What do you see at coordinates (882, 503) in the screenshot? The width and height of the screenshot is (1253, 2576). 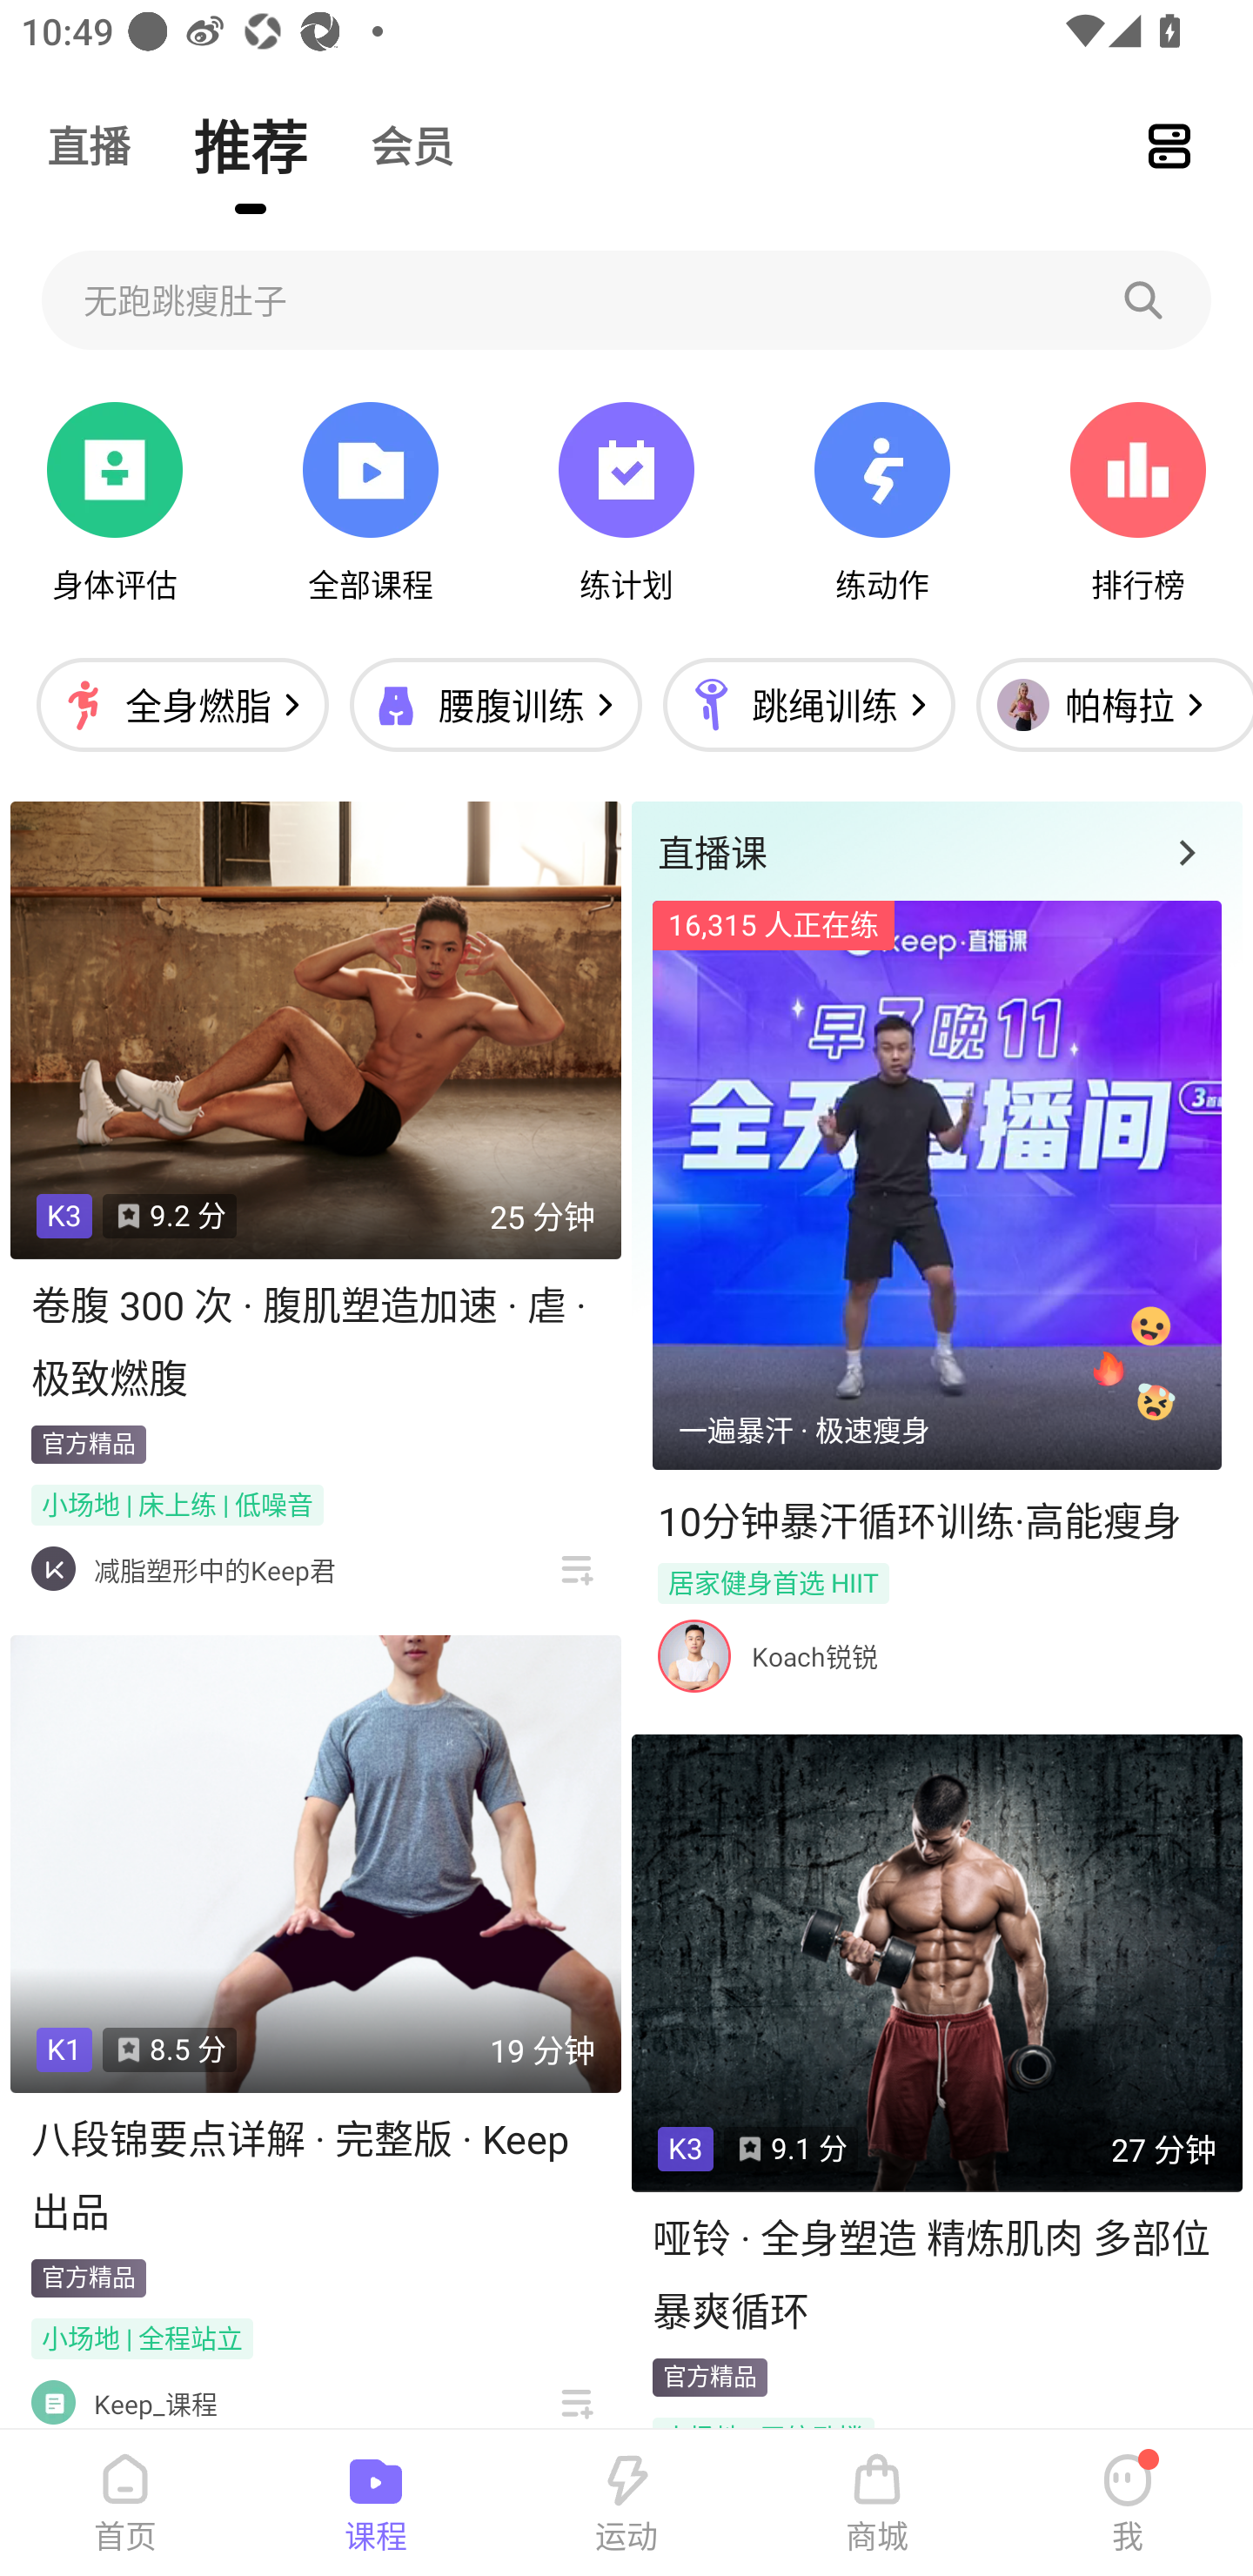 I see `练动作` at bounding box center [882, 503].